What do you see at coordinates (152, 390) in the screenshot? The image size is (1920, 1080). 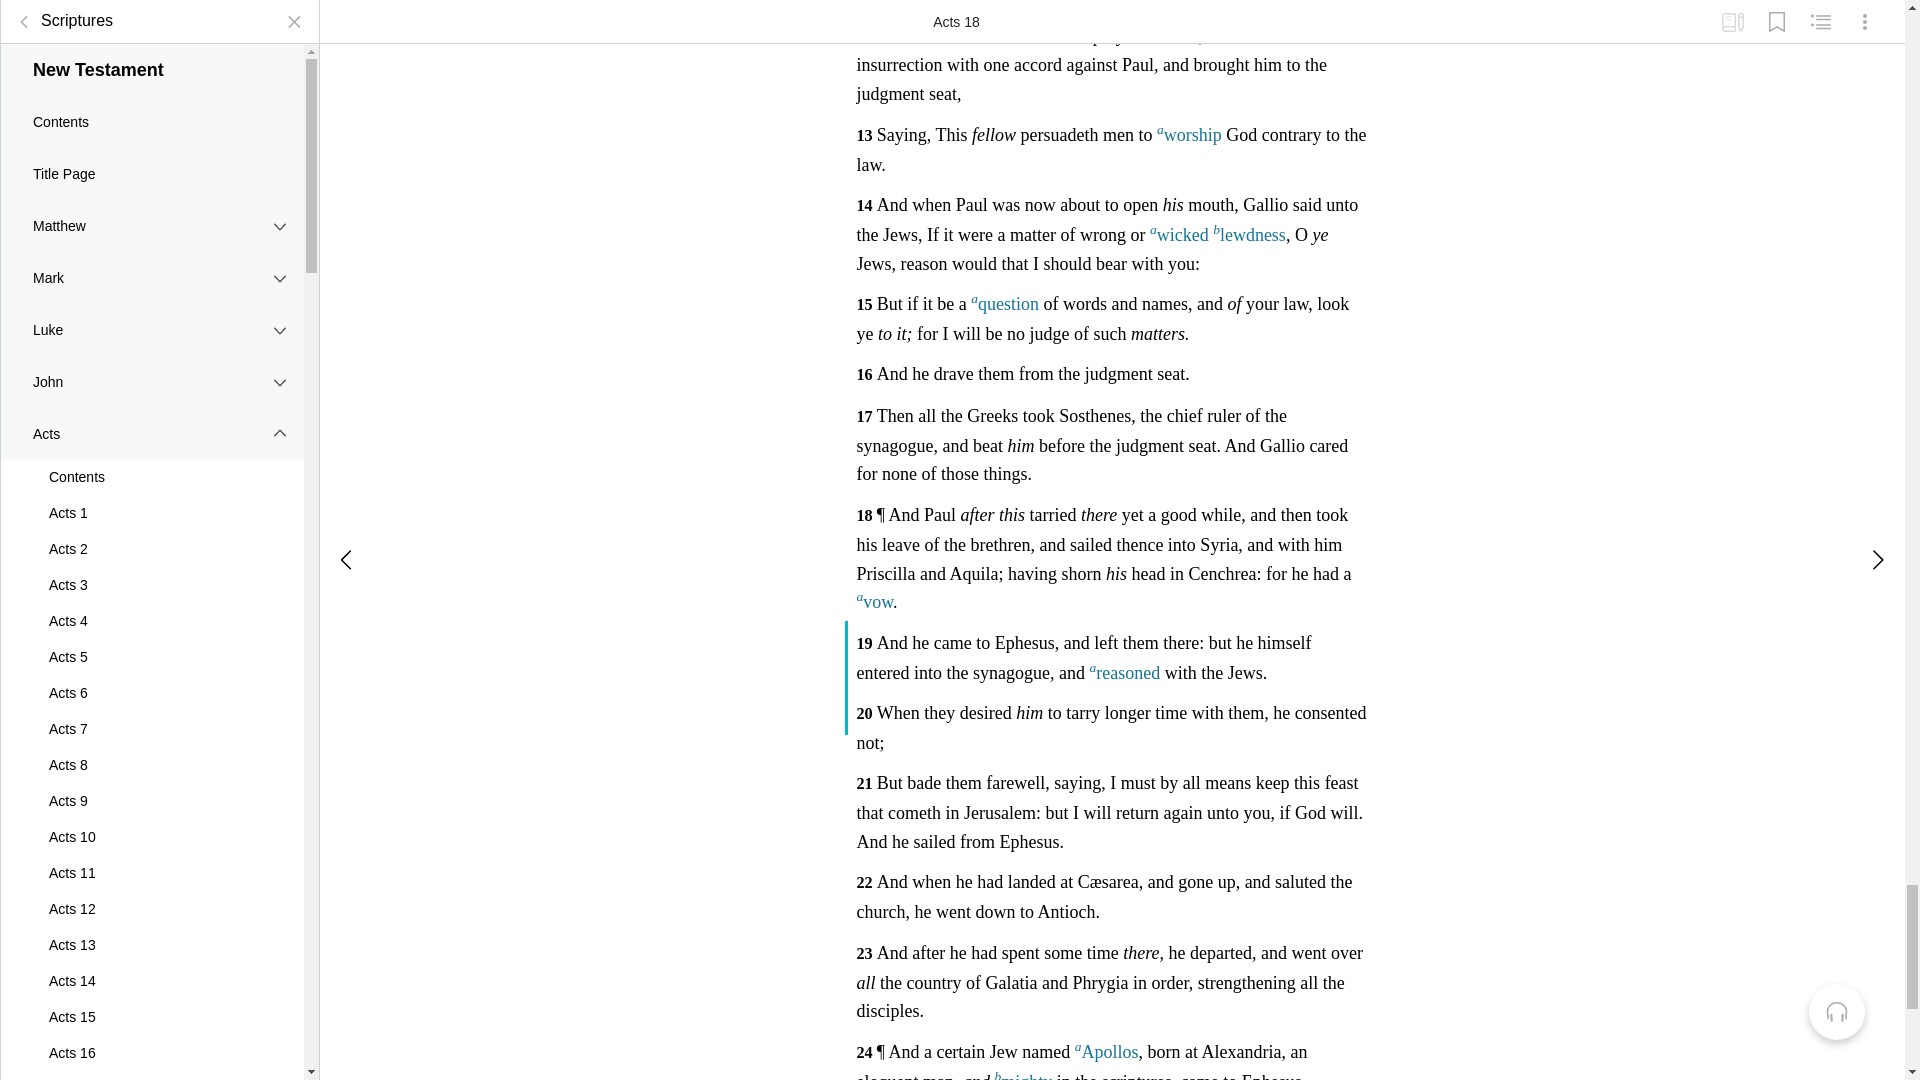 I see `Acts 28` at bounding box center [152, 390].